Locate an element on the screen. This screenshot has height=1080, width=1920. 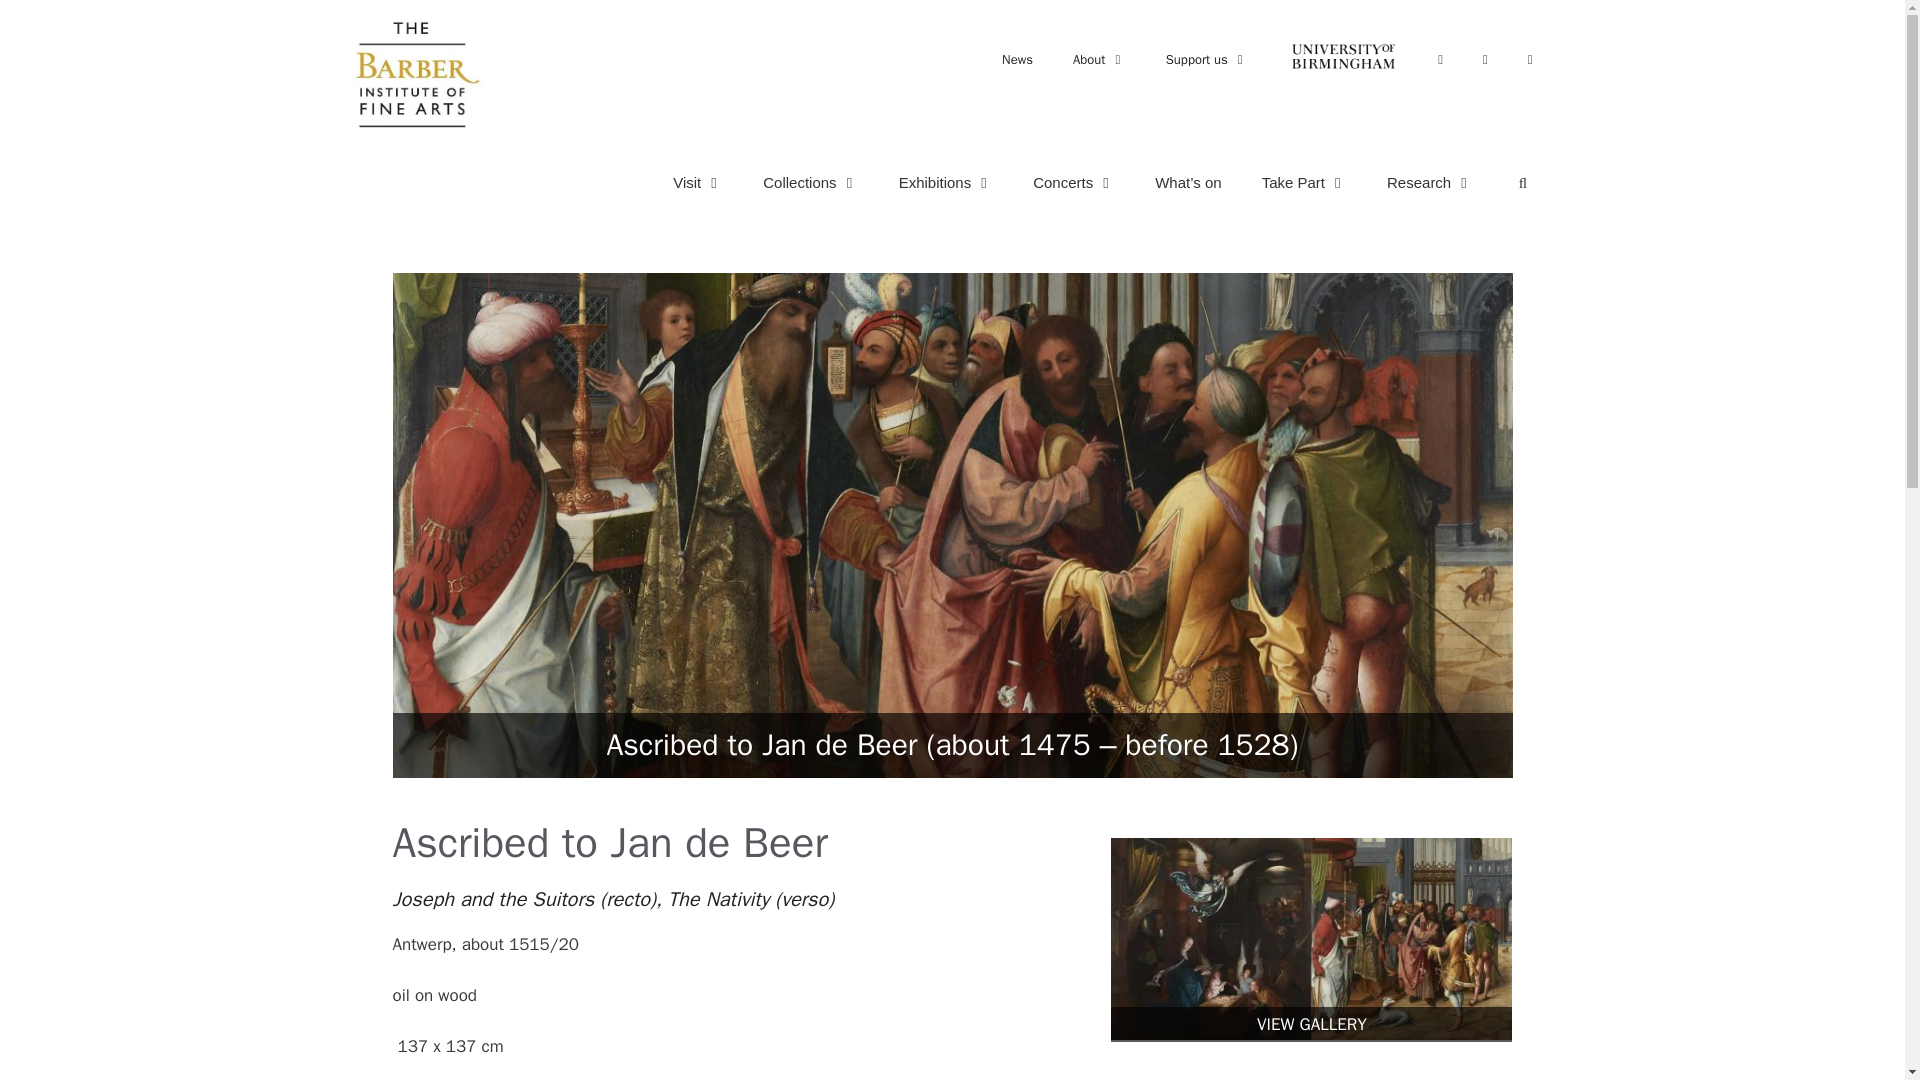
Concerts is located at coordinates (1074, 182).